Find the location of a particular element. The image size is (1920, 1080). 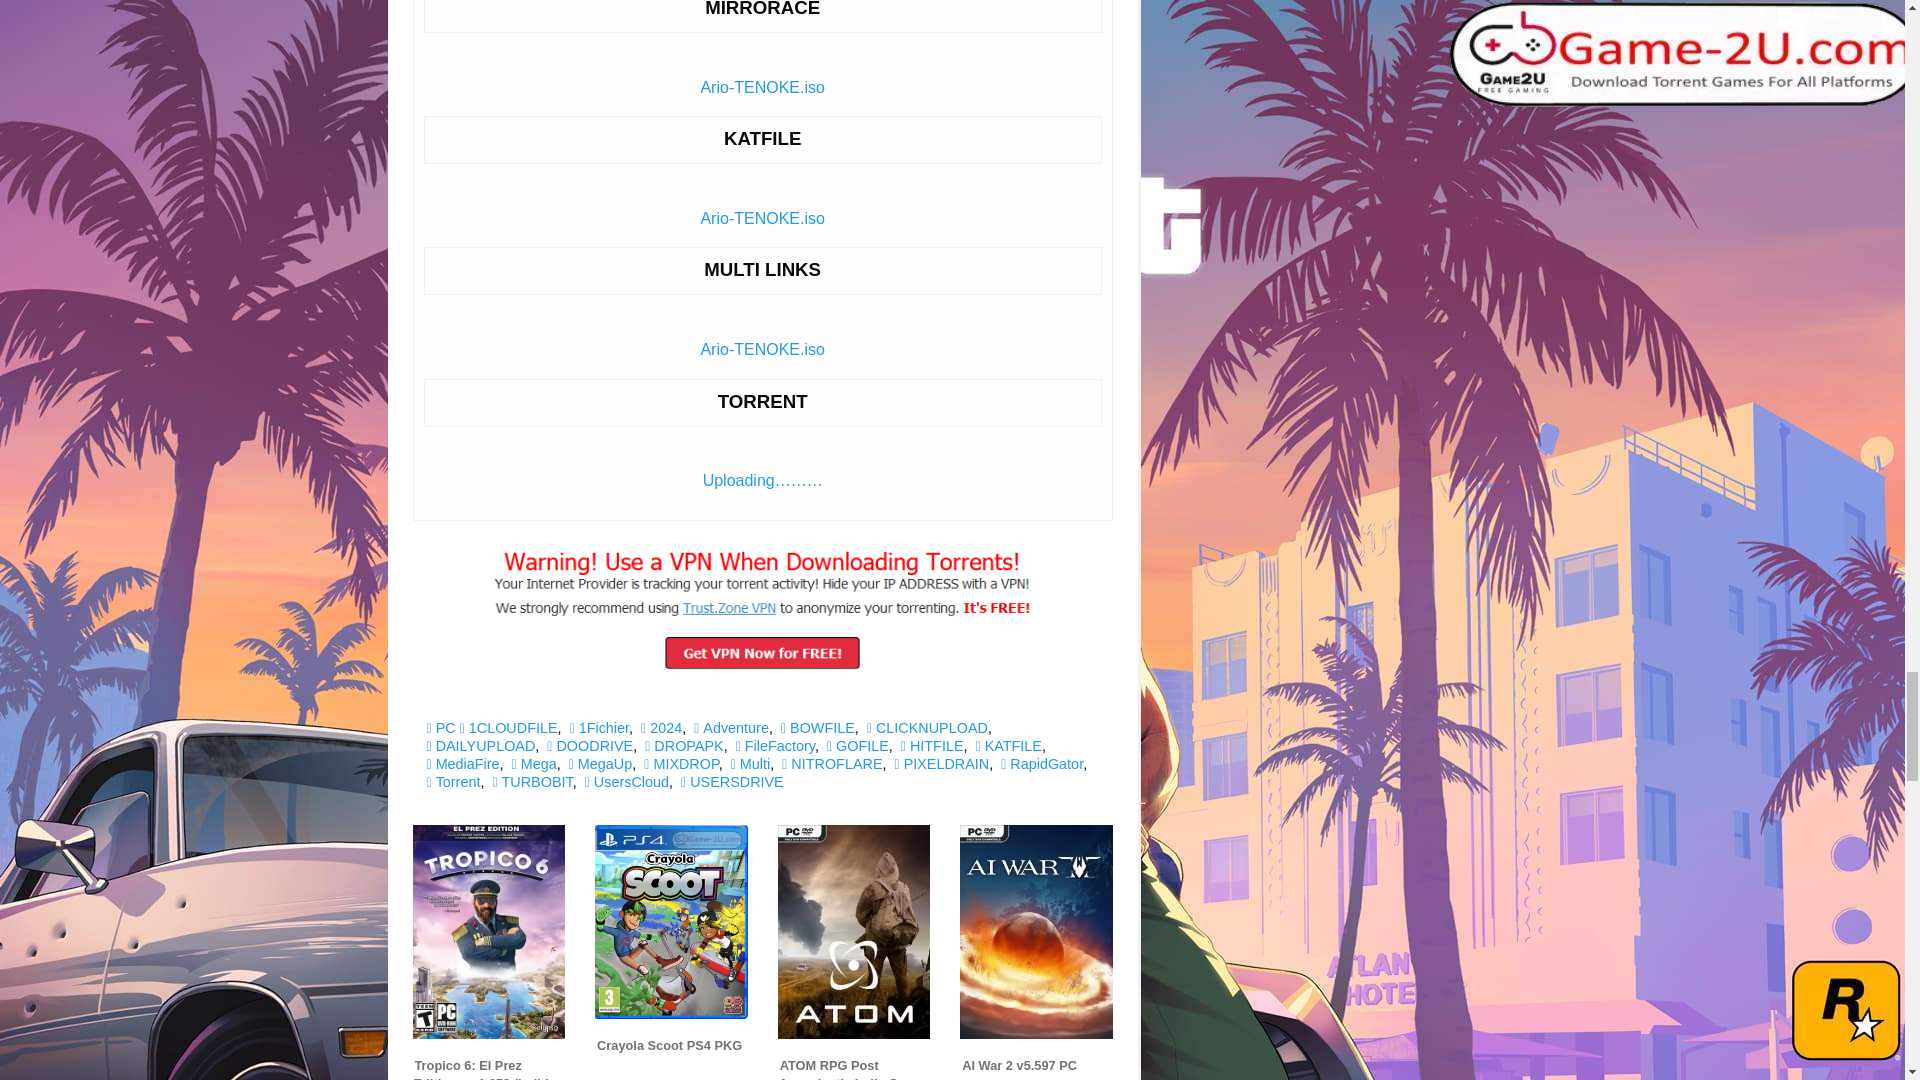

AI War 2 v5.597 PC is located at coordinates (1019, 1065).